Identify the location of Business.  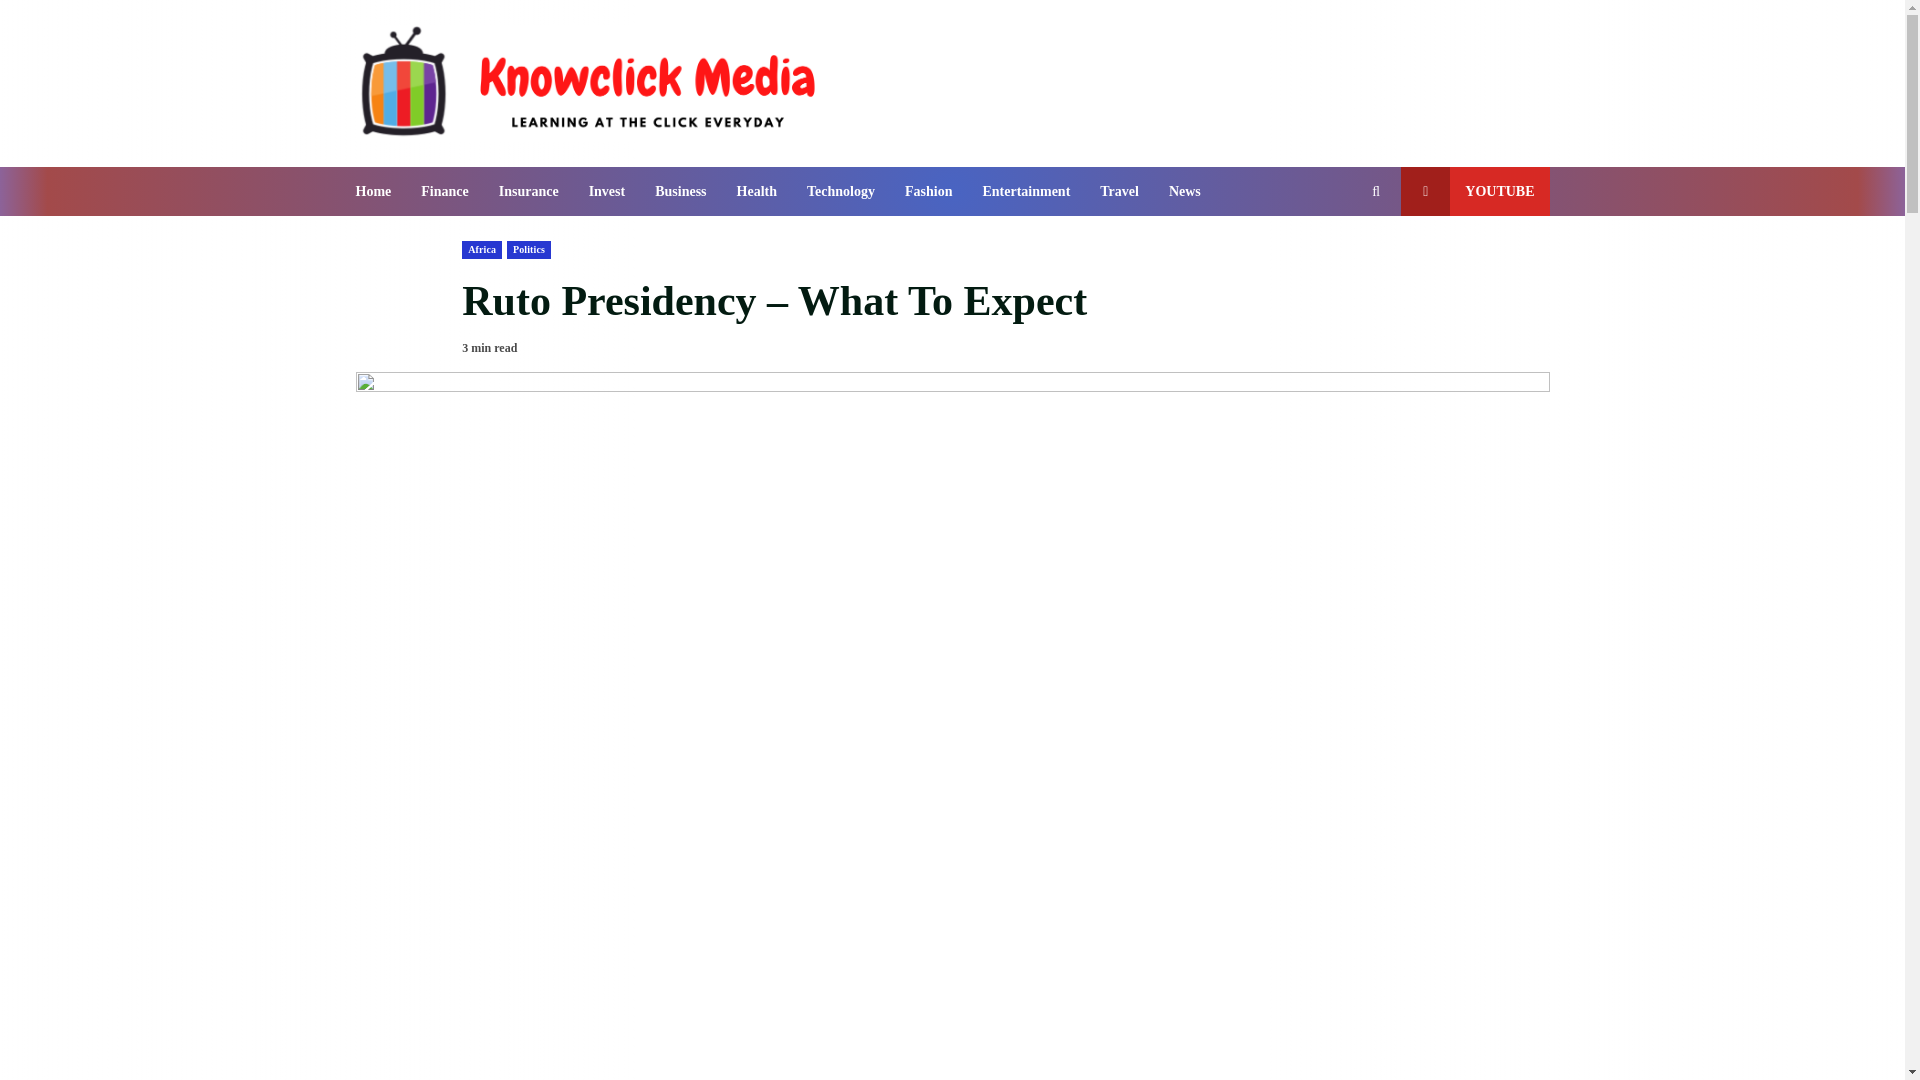
(680, 192).